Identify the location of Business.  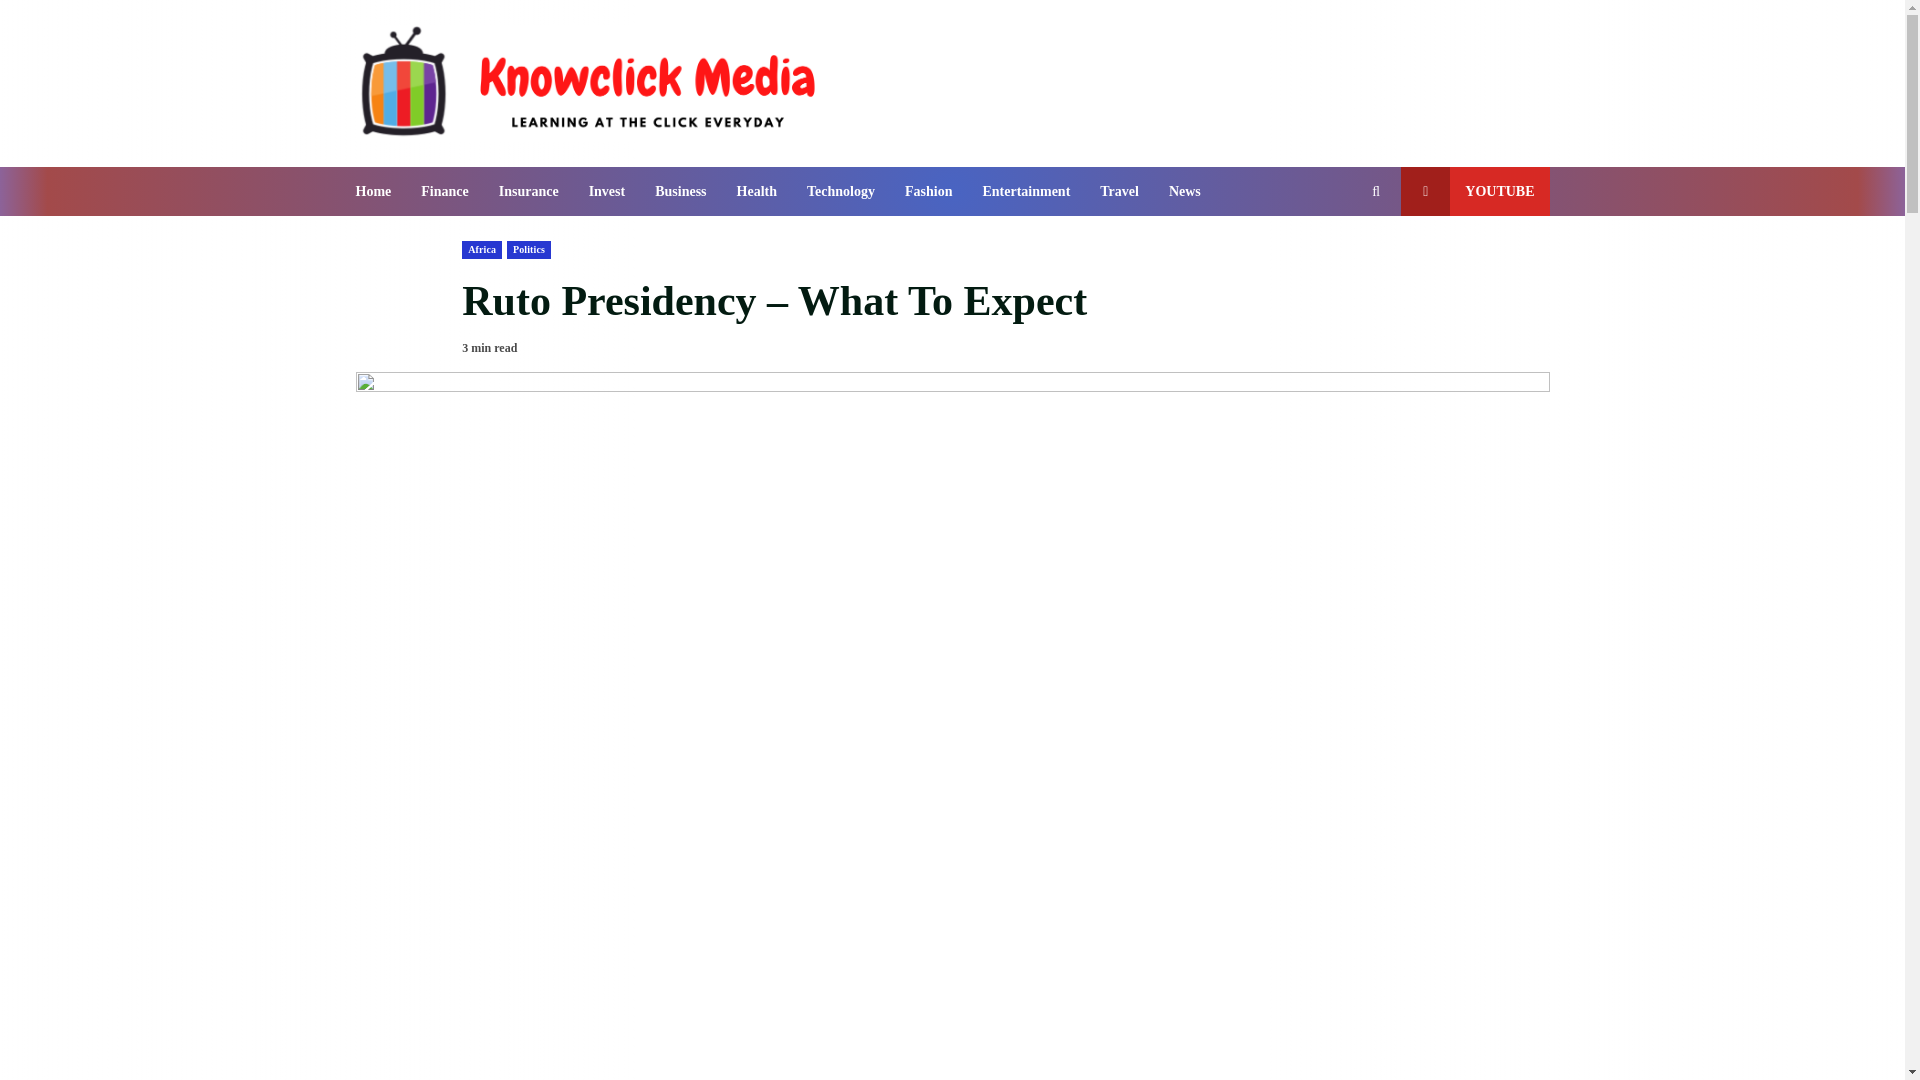
(680, 192).